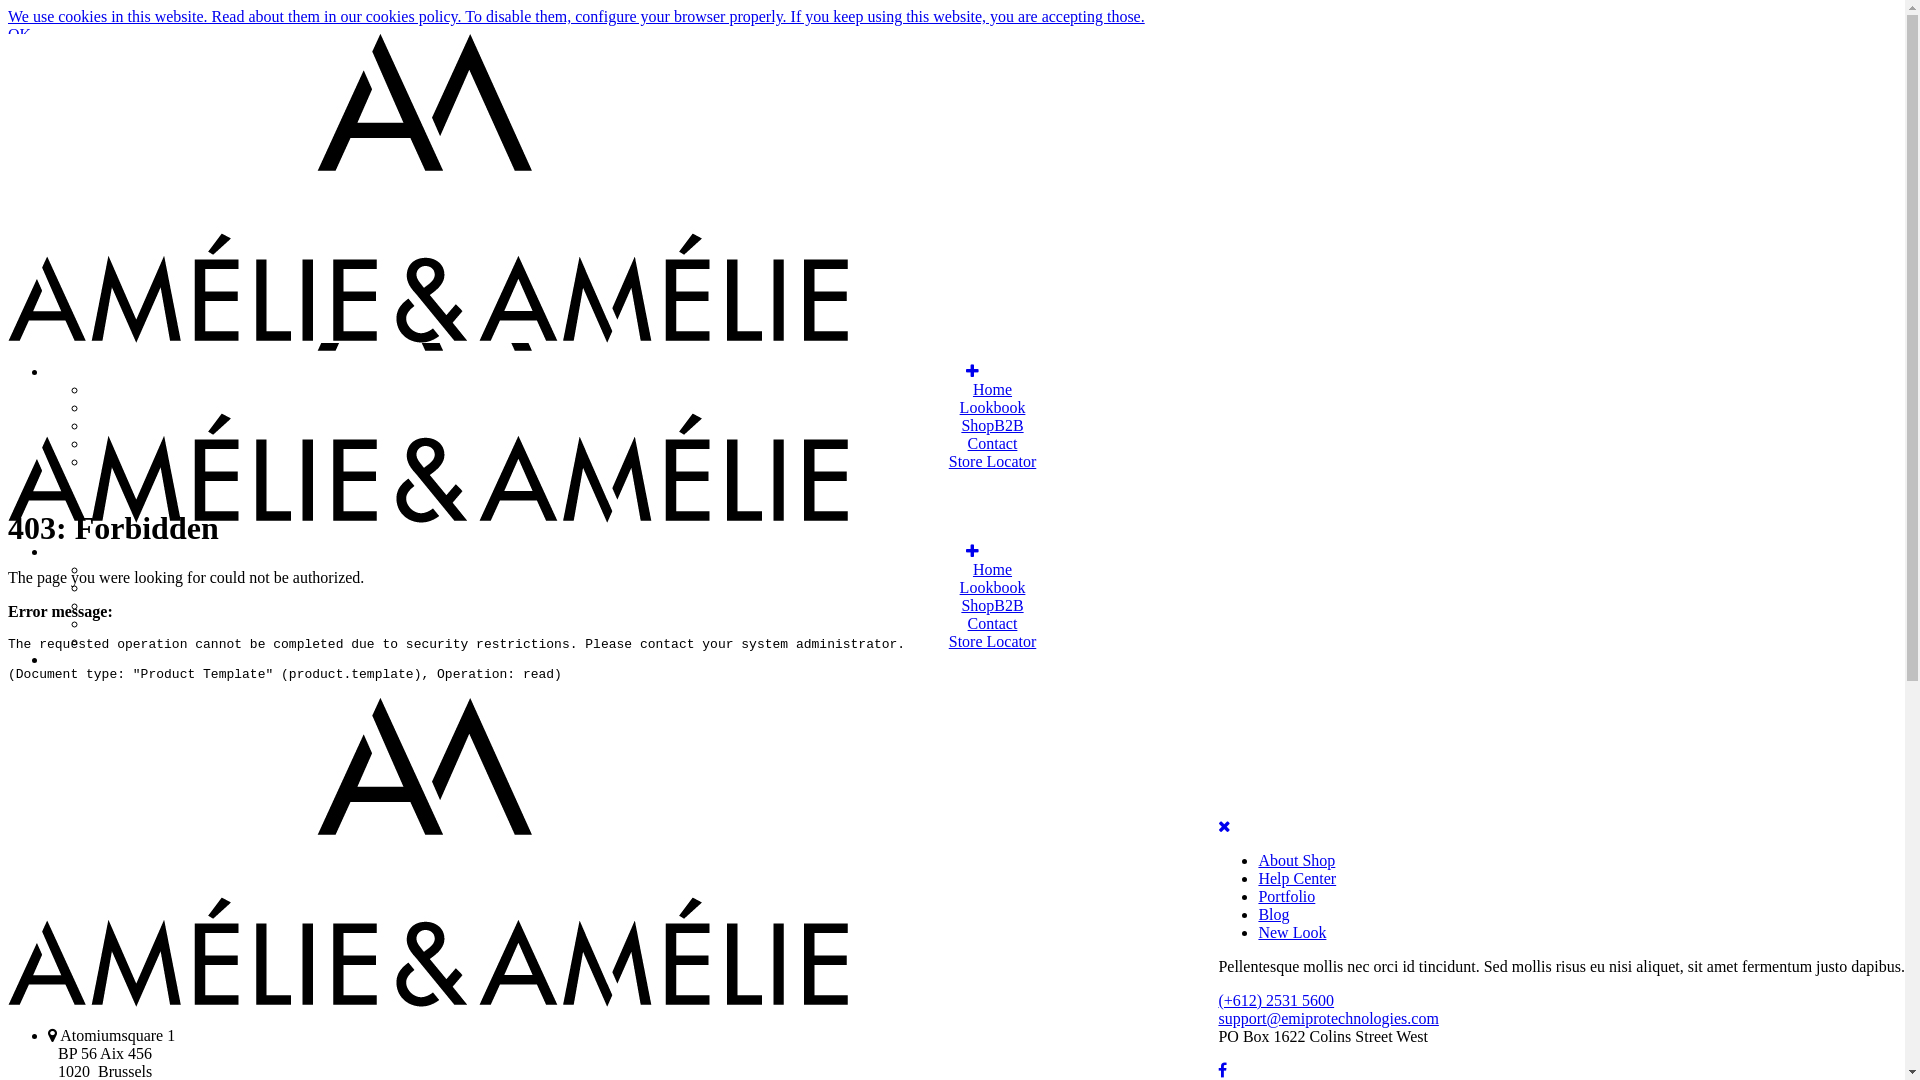  Describe the element at coordinates (992, 390) in the screenshot. I see `Home` at that location.